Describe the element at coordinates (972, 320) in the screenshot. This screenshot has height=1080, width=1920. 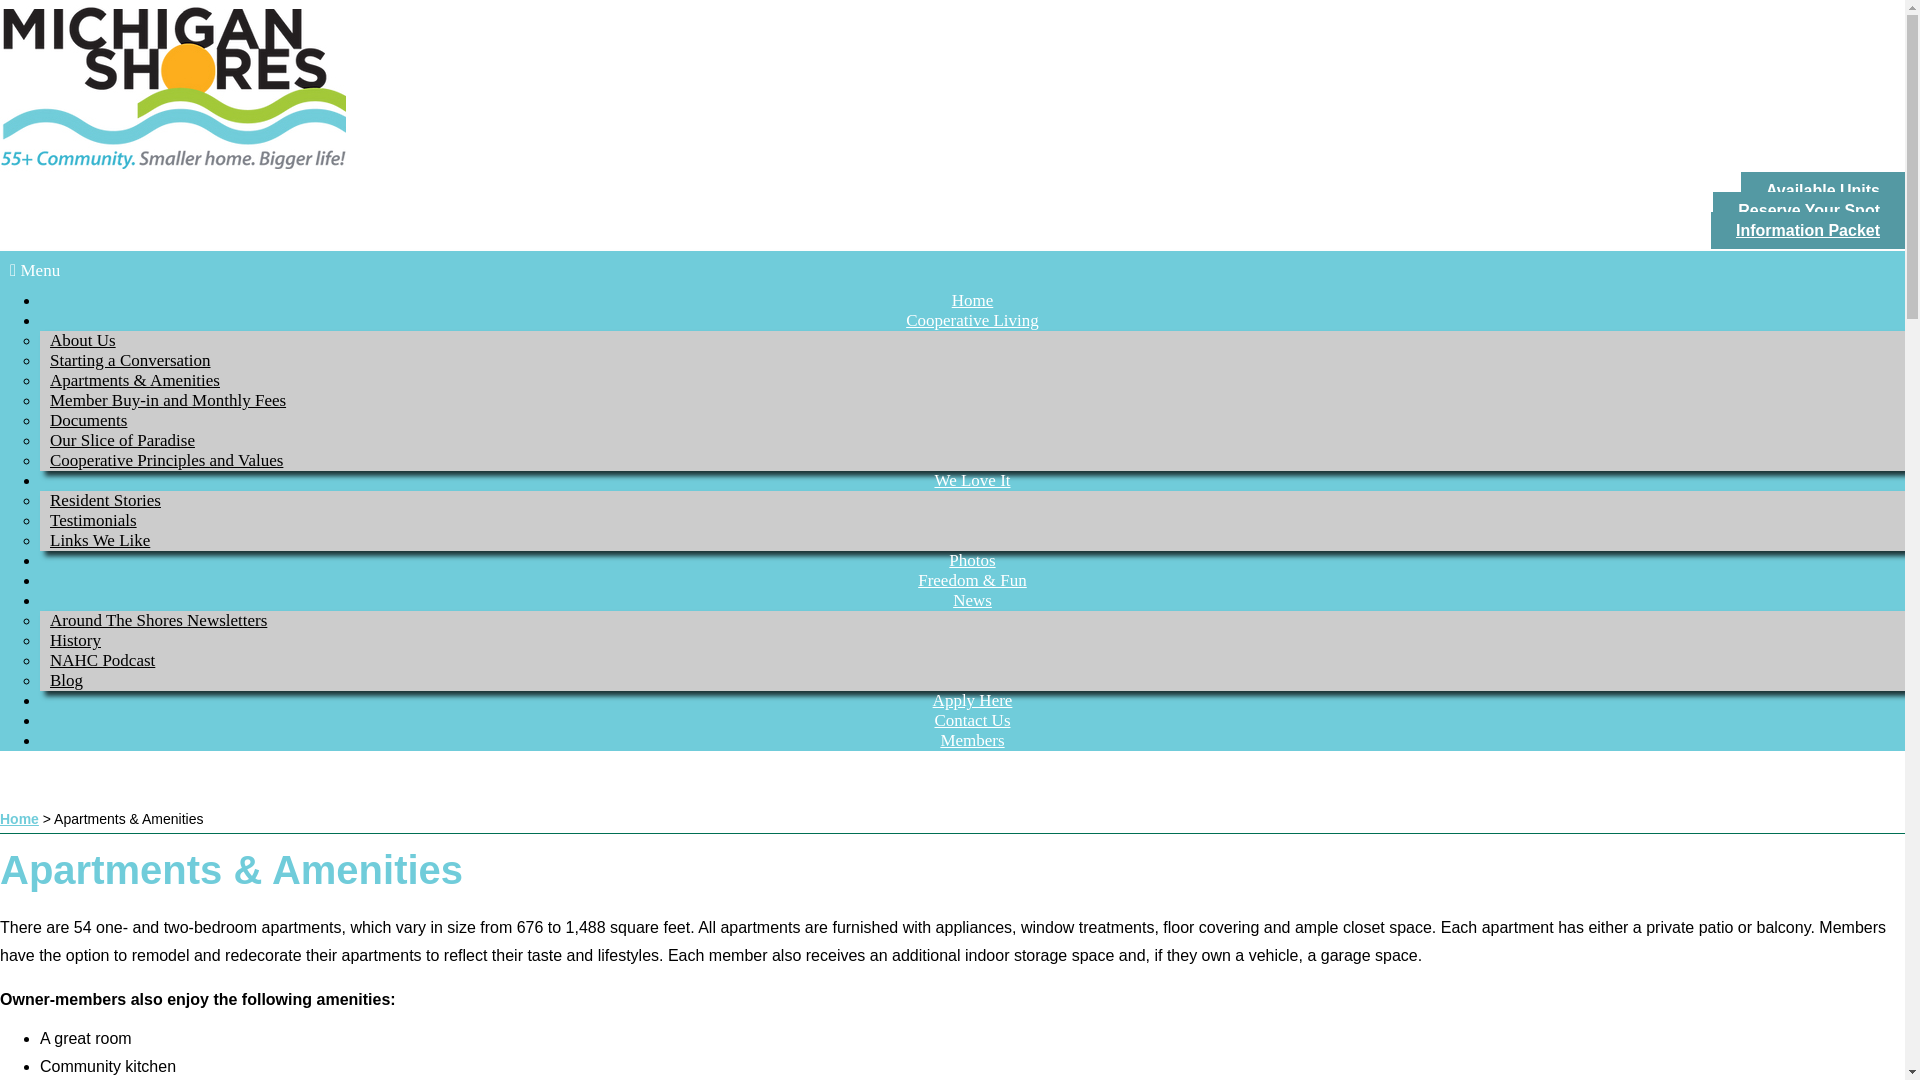
I see `Cooperative Living` at that location.